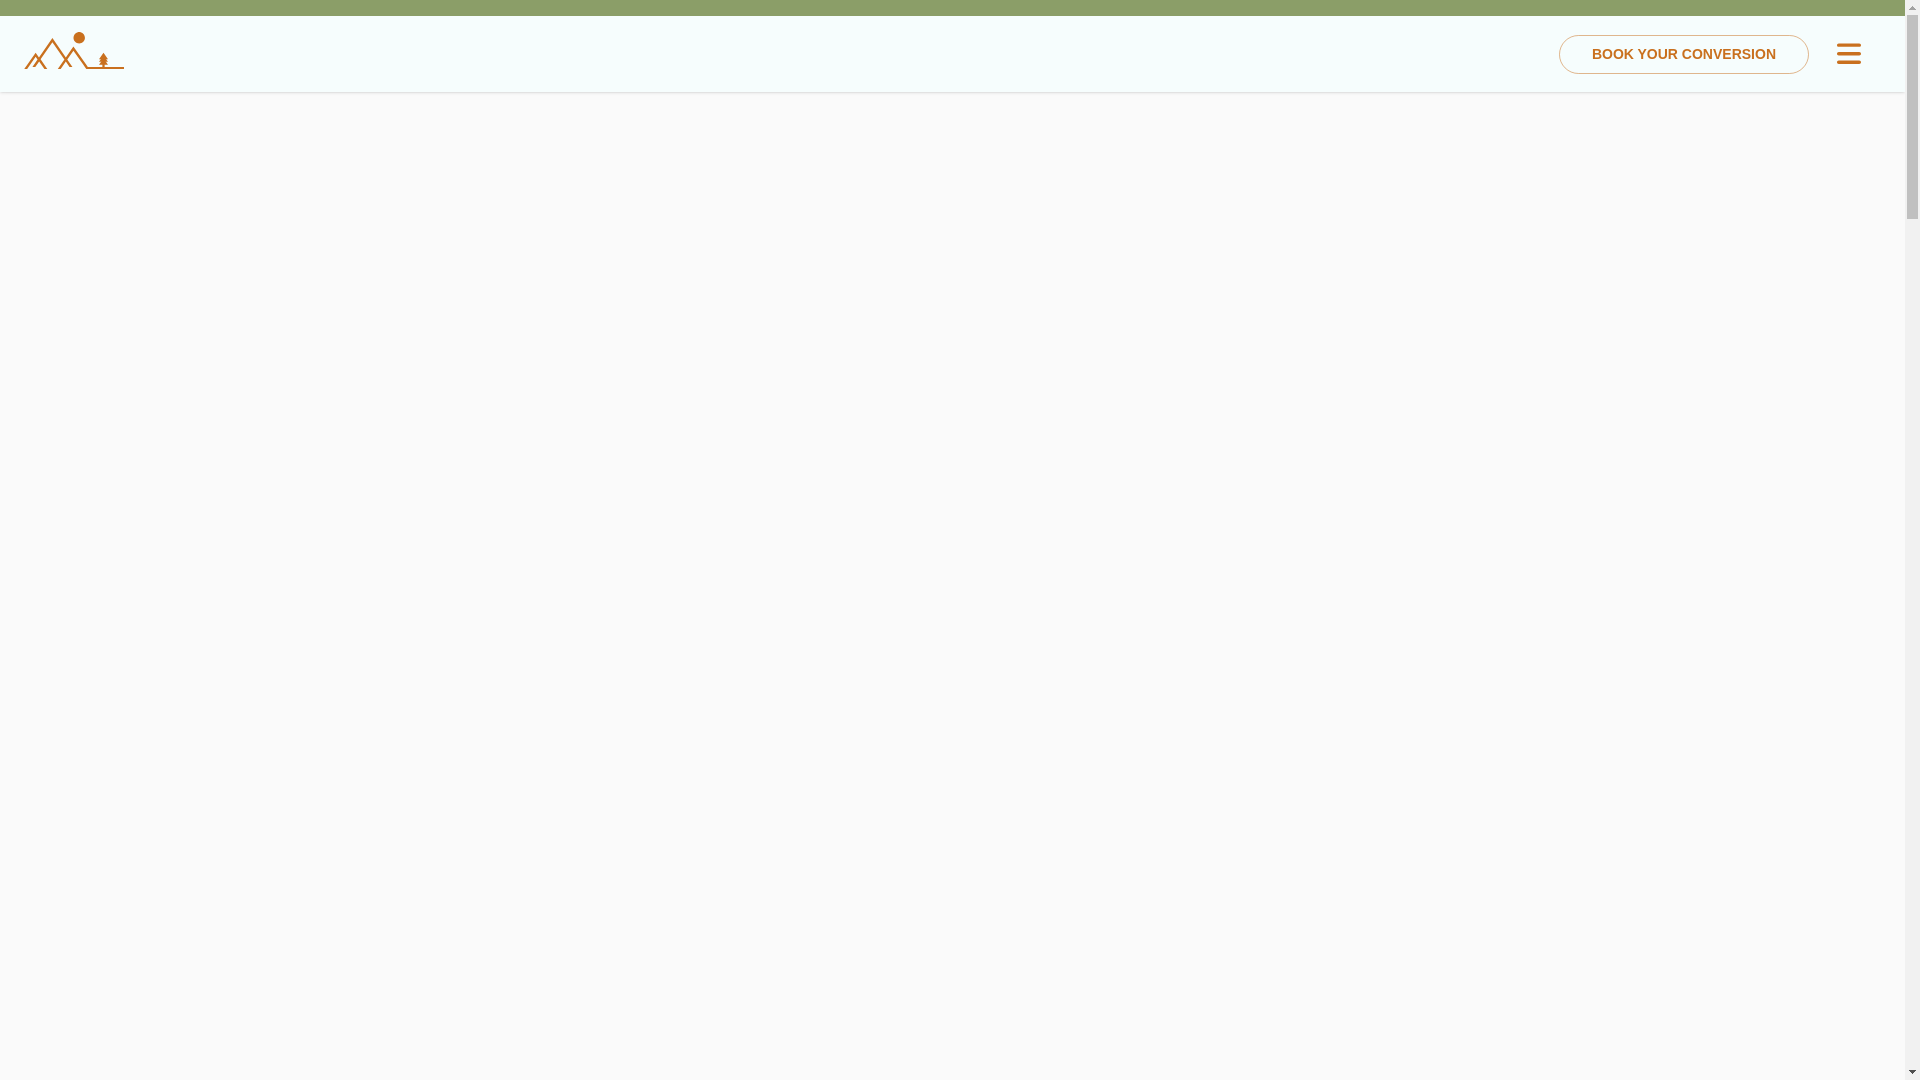  What do you see at coordinates (1684, 54) in the screenshot?
I see `BOOK YOUR CONVERSION` at bounding box center [1684, 54].